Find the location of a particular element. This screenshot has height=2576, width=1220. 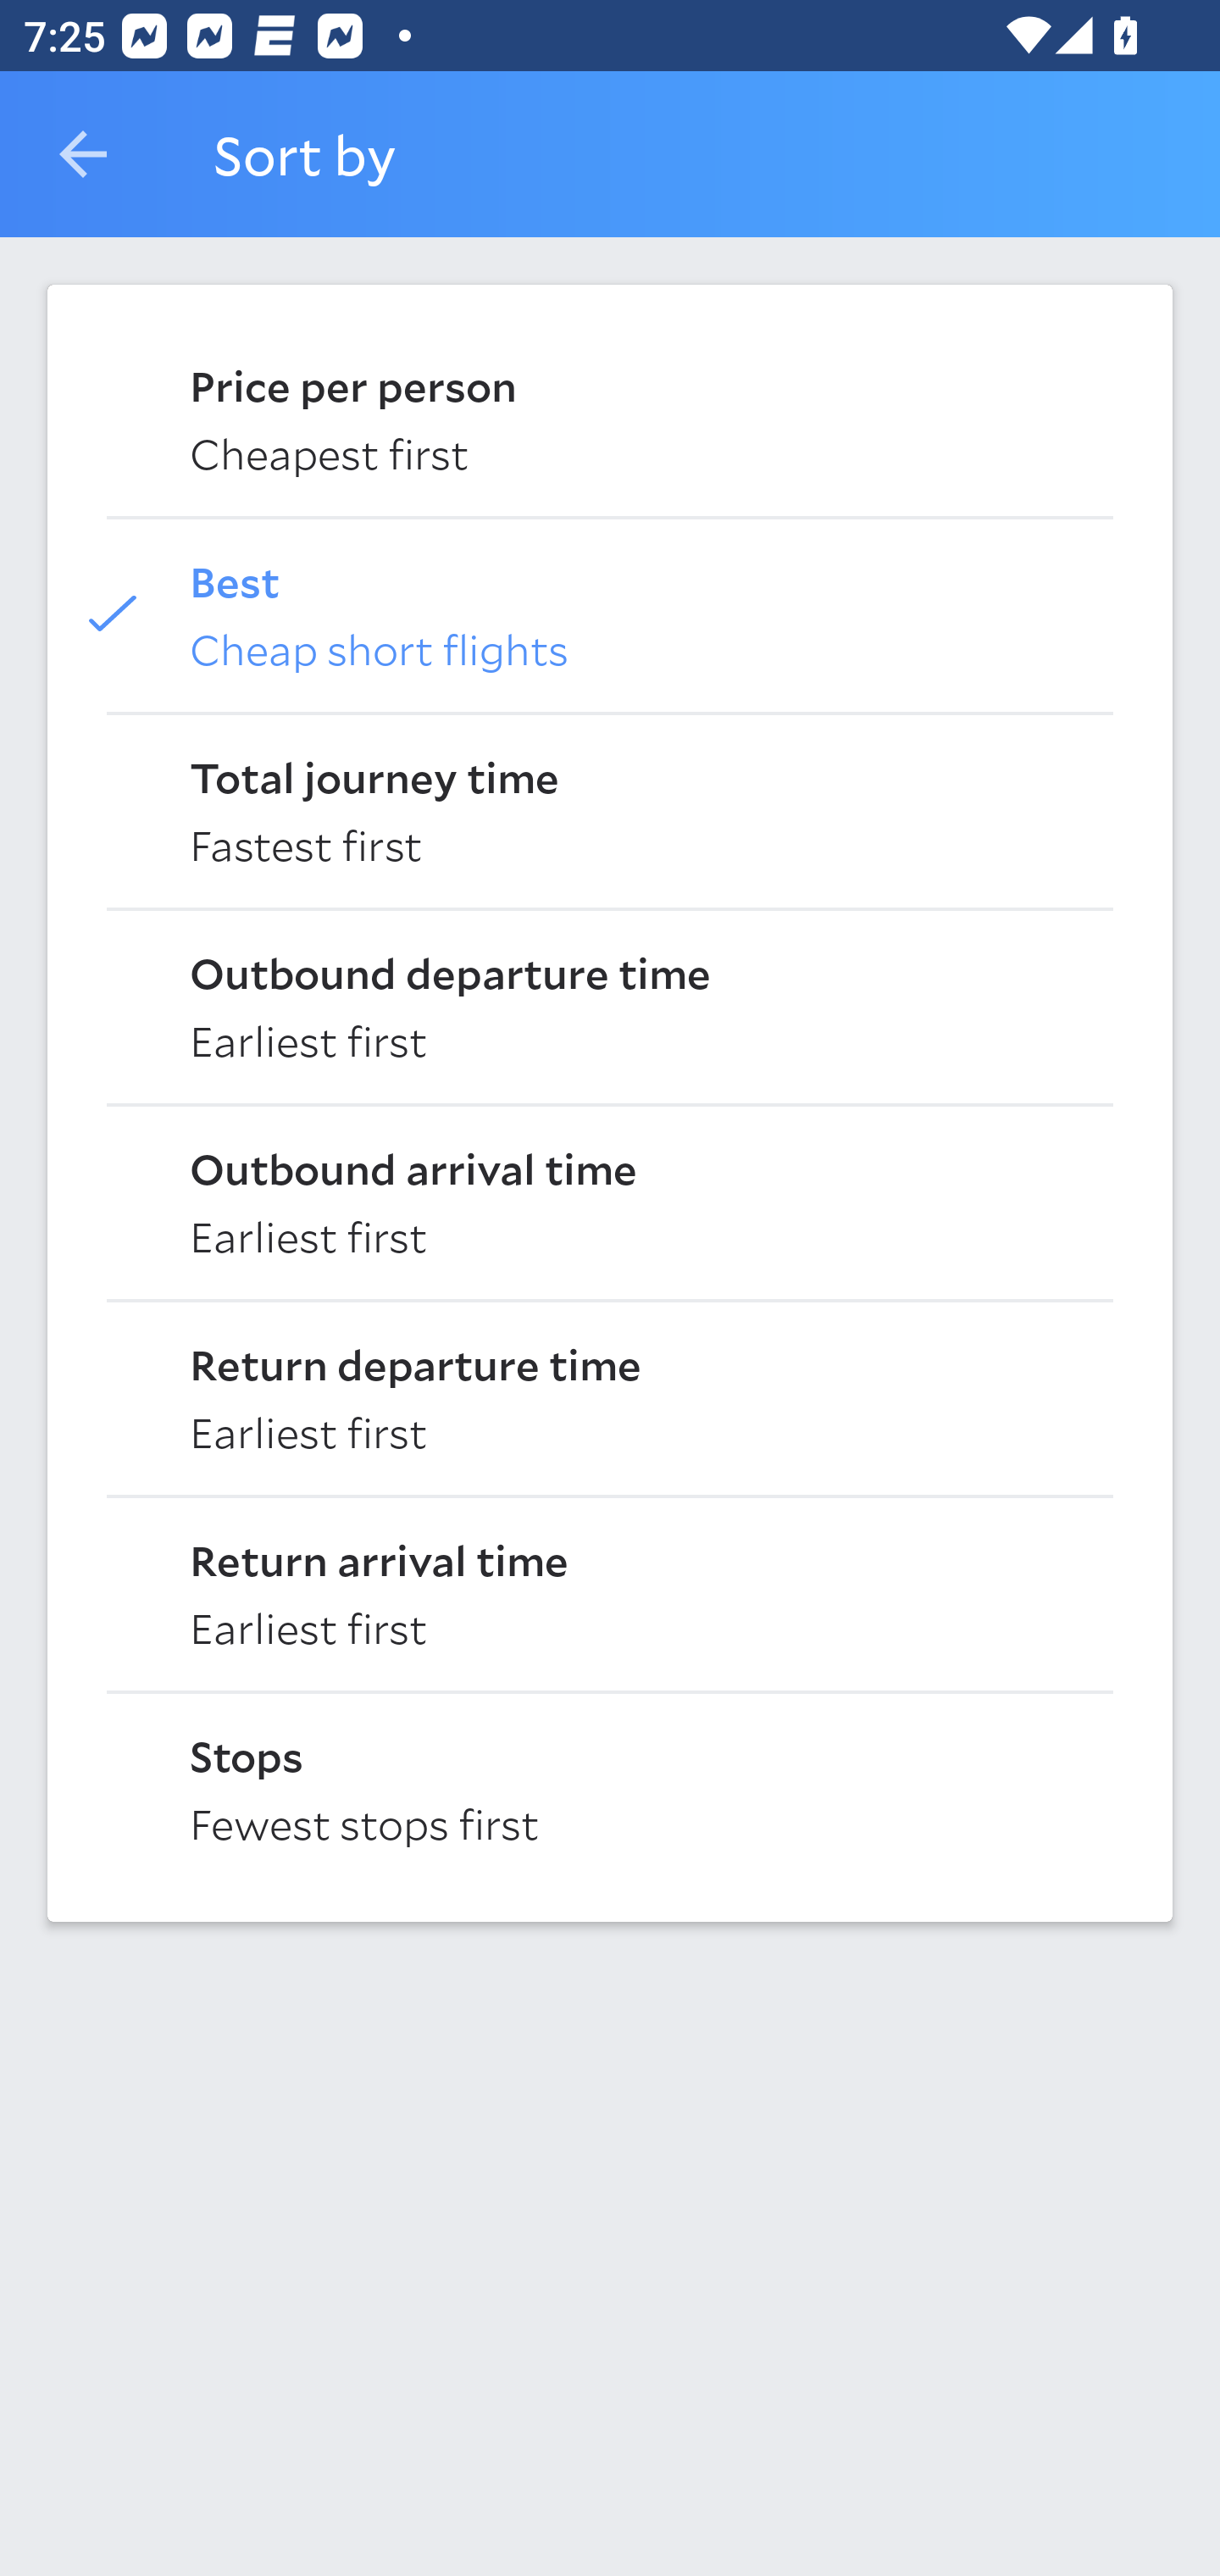

Navigate up is located at coordinates (83, 154).